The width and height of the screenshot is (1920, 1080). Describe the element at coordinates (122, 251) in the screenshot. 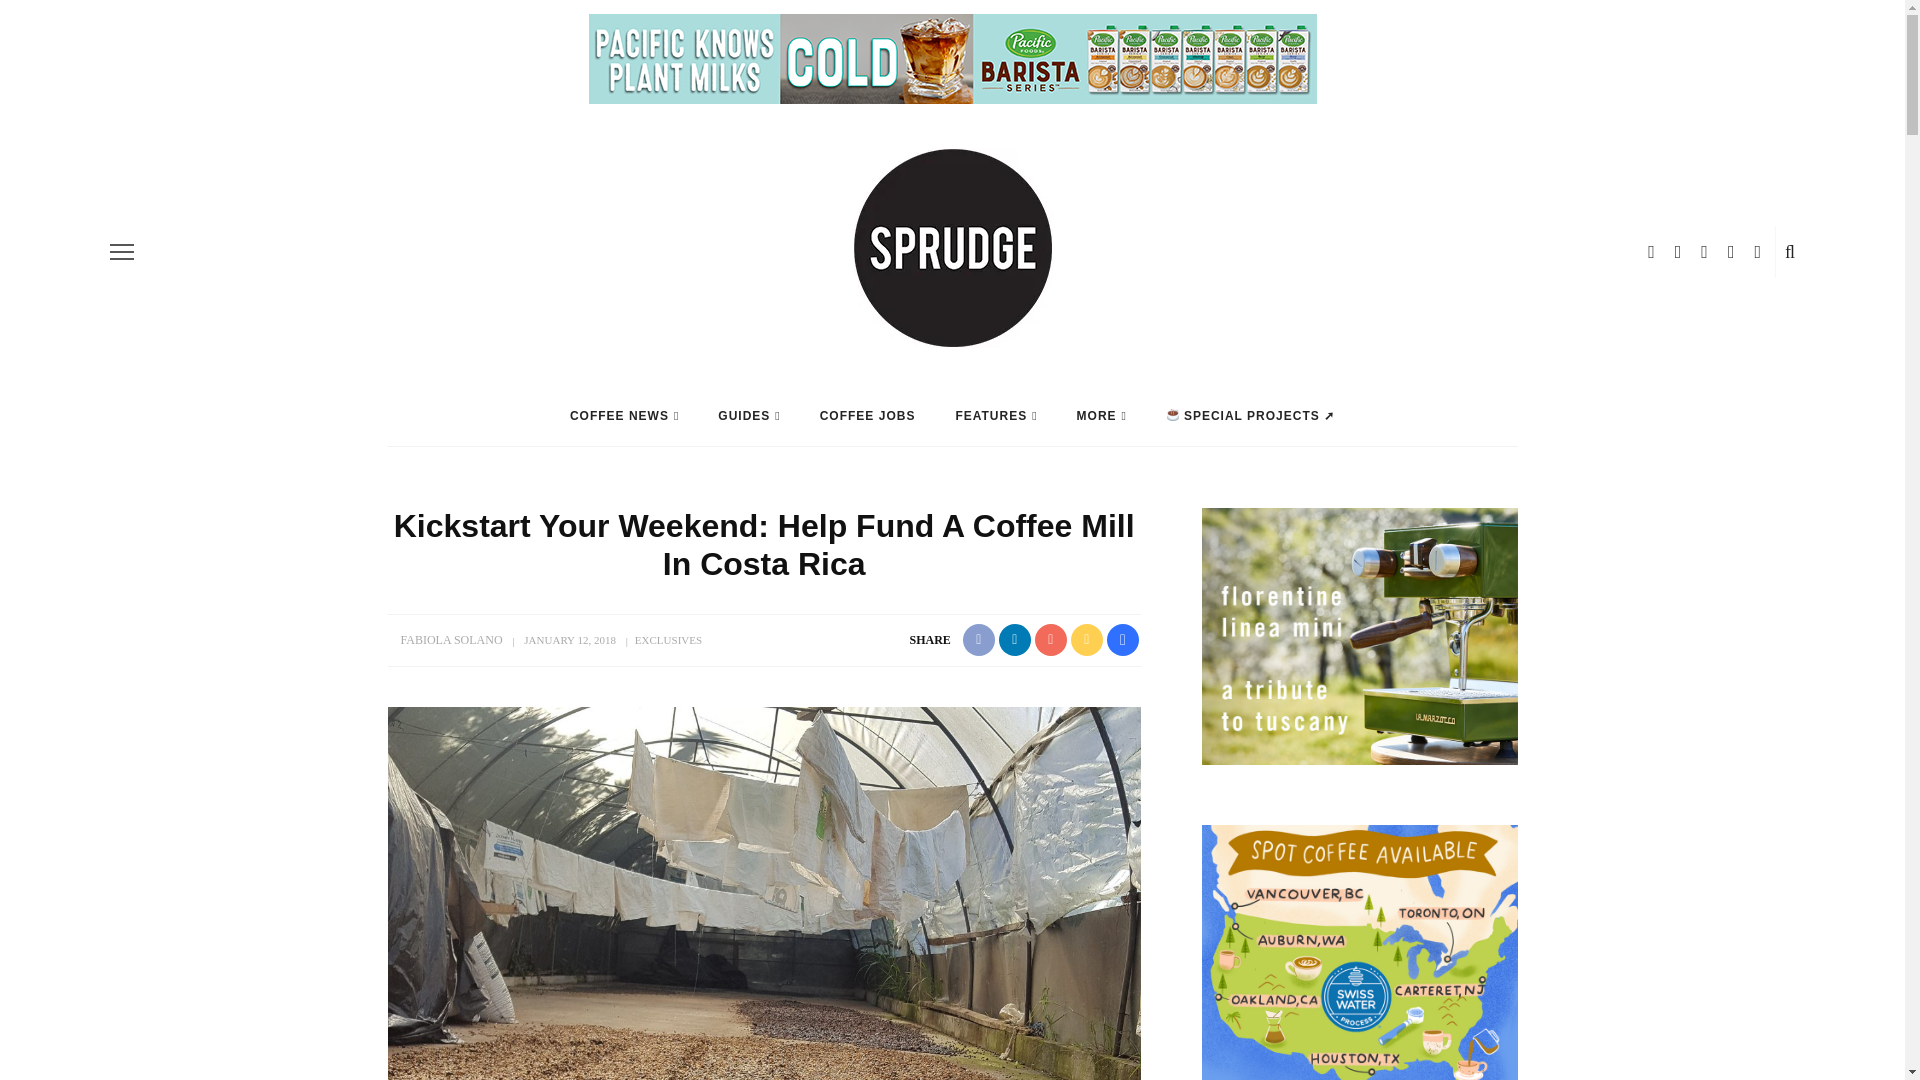

I see `off canvas button` at that location.